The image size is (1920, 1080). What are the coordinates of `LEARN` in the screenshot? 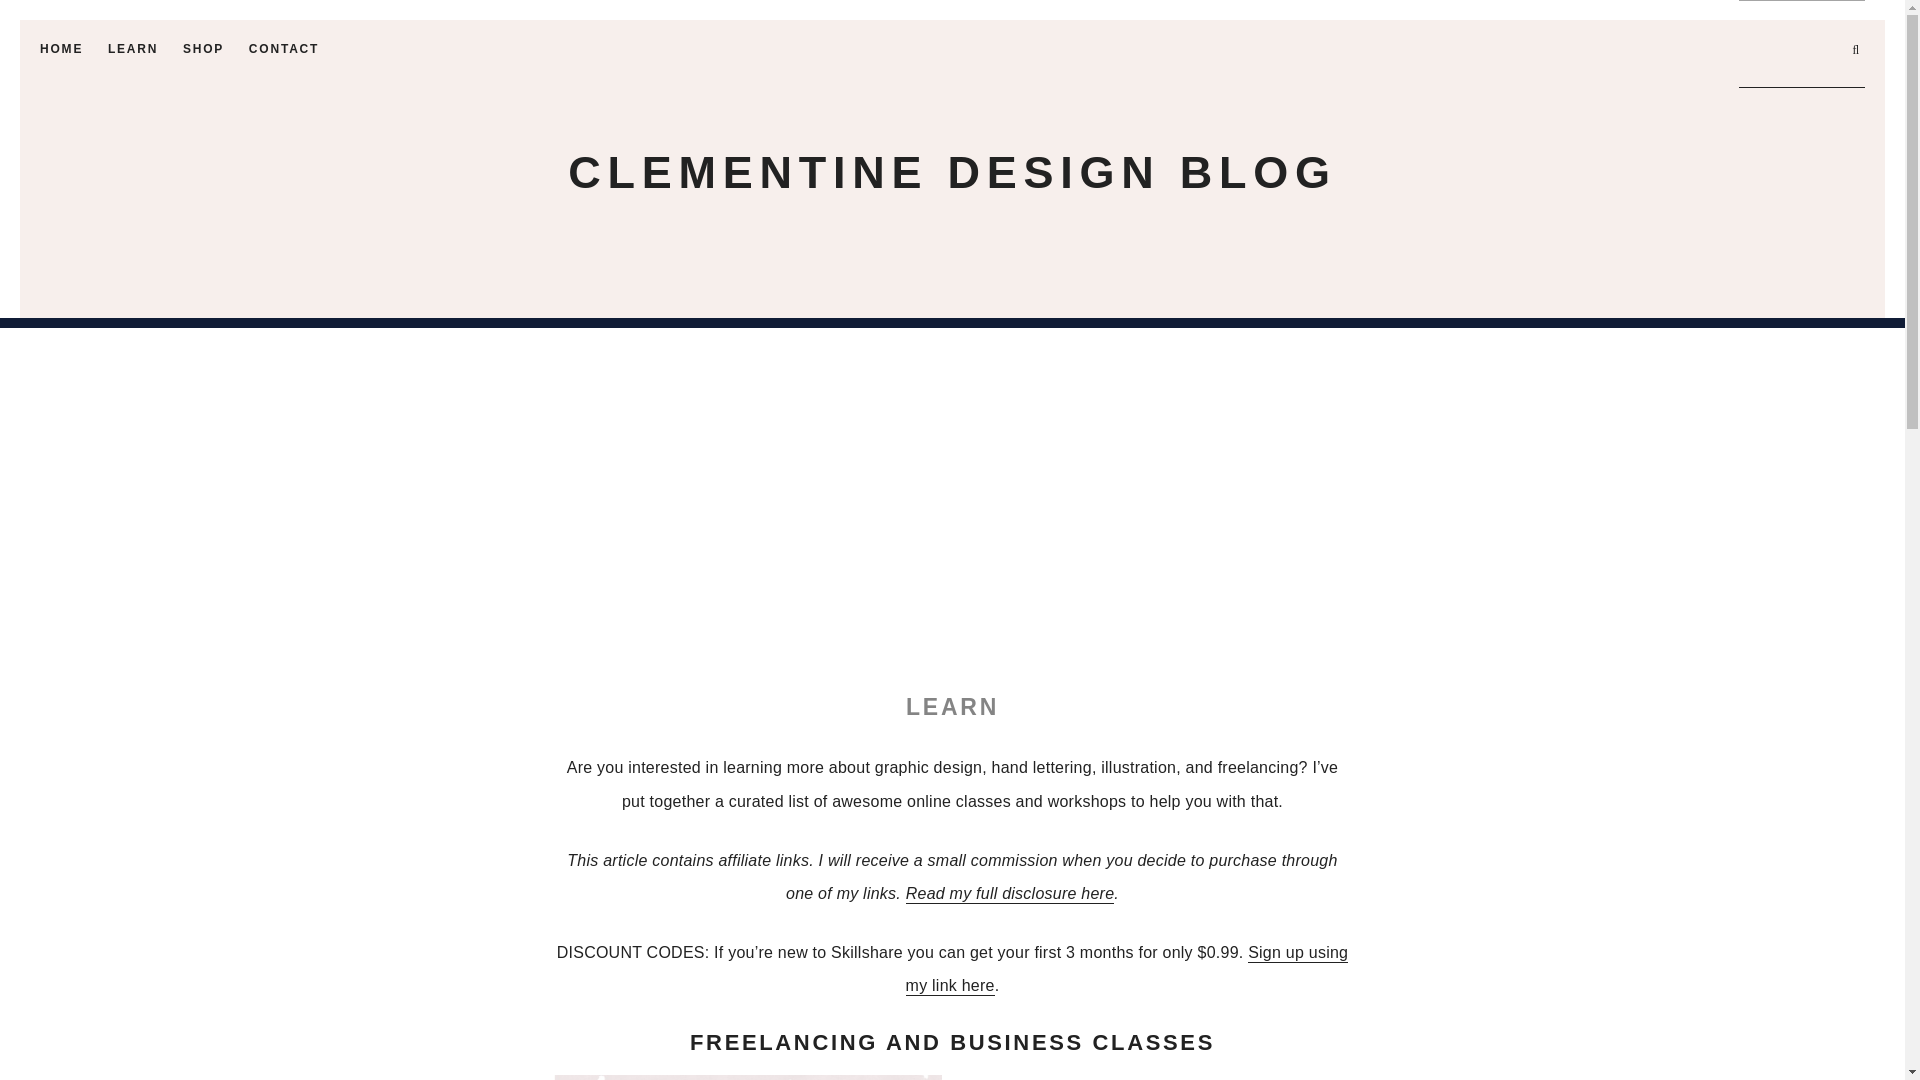 It's located at (132, 53).